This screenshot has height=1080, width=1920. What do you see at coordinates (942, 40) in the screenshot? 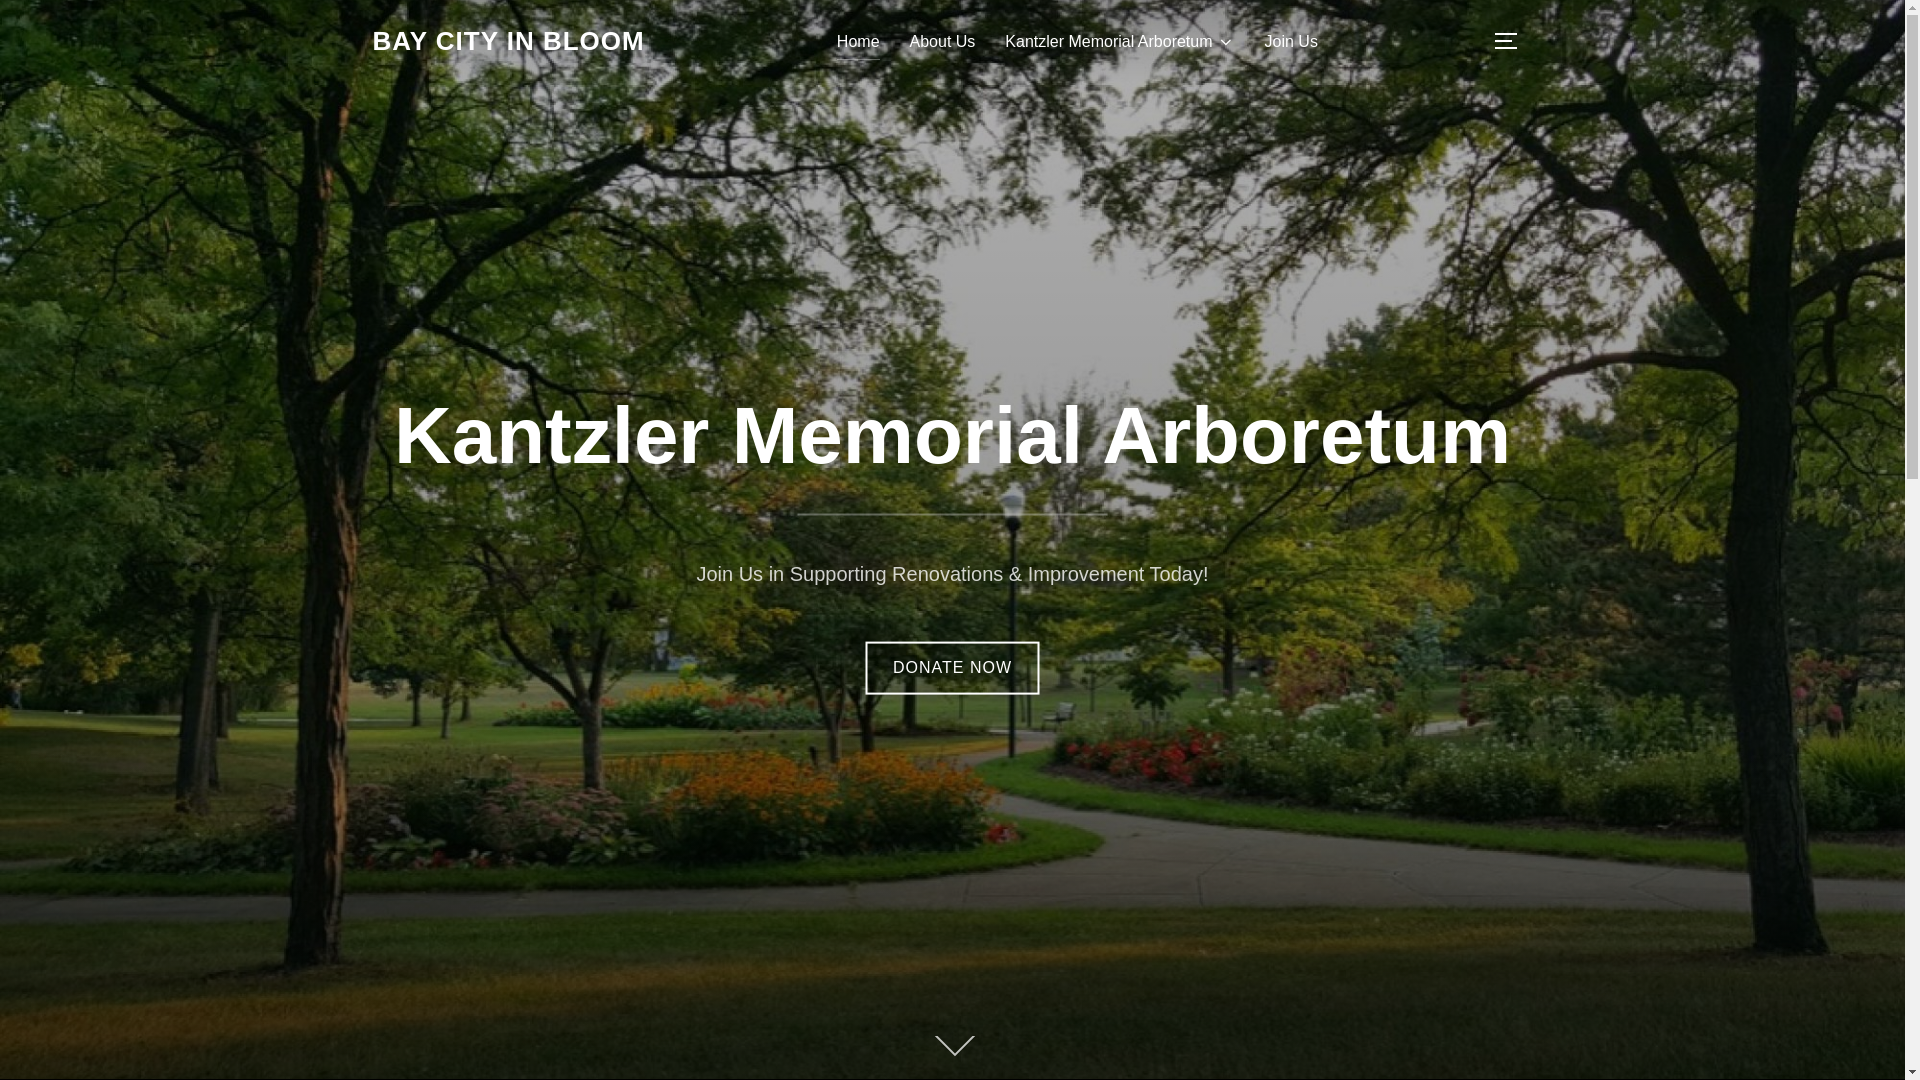
I see `About Us` at bounding box center [942, 40].